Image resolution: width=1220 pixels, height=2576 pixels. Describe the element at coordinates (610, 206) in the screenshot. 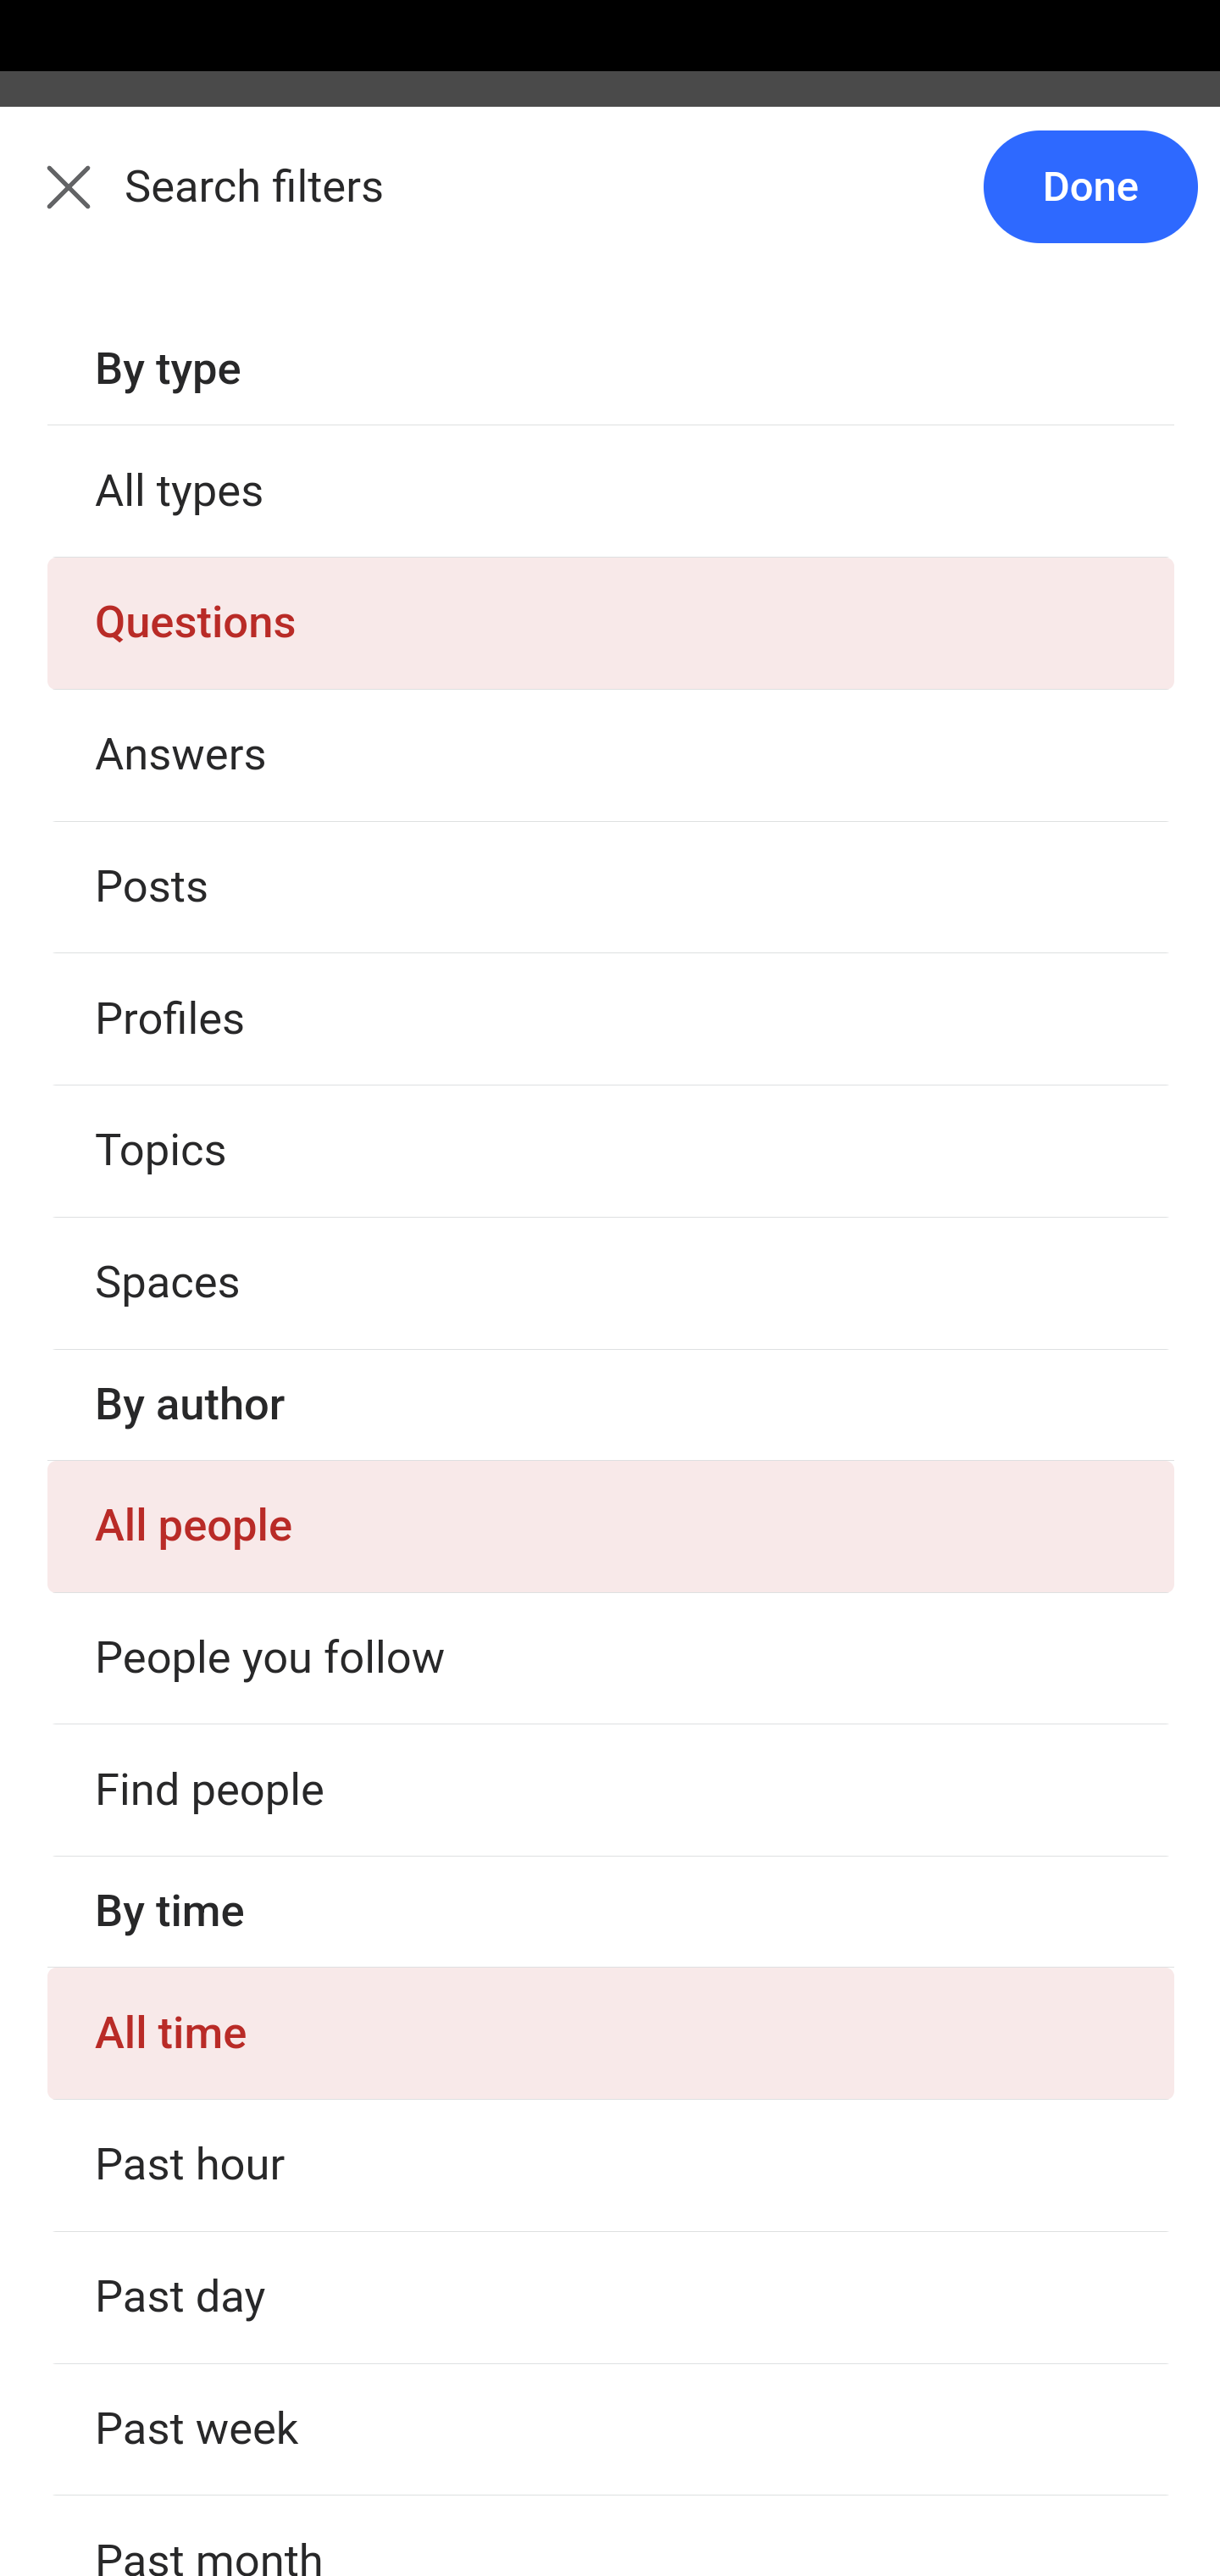

I see `Back Search` at that location.